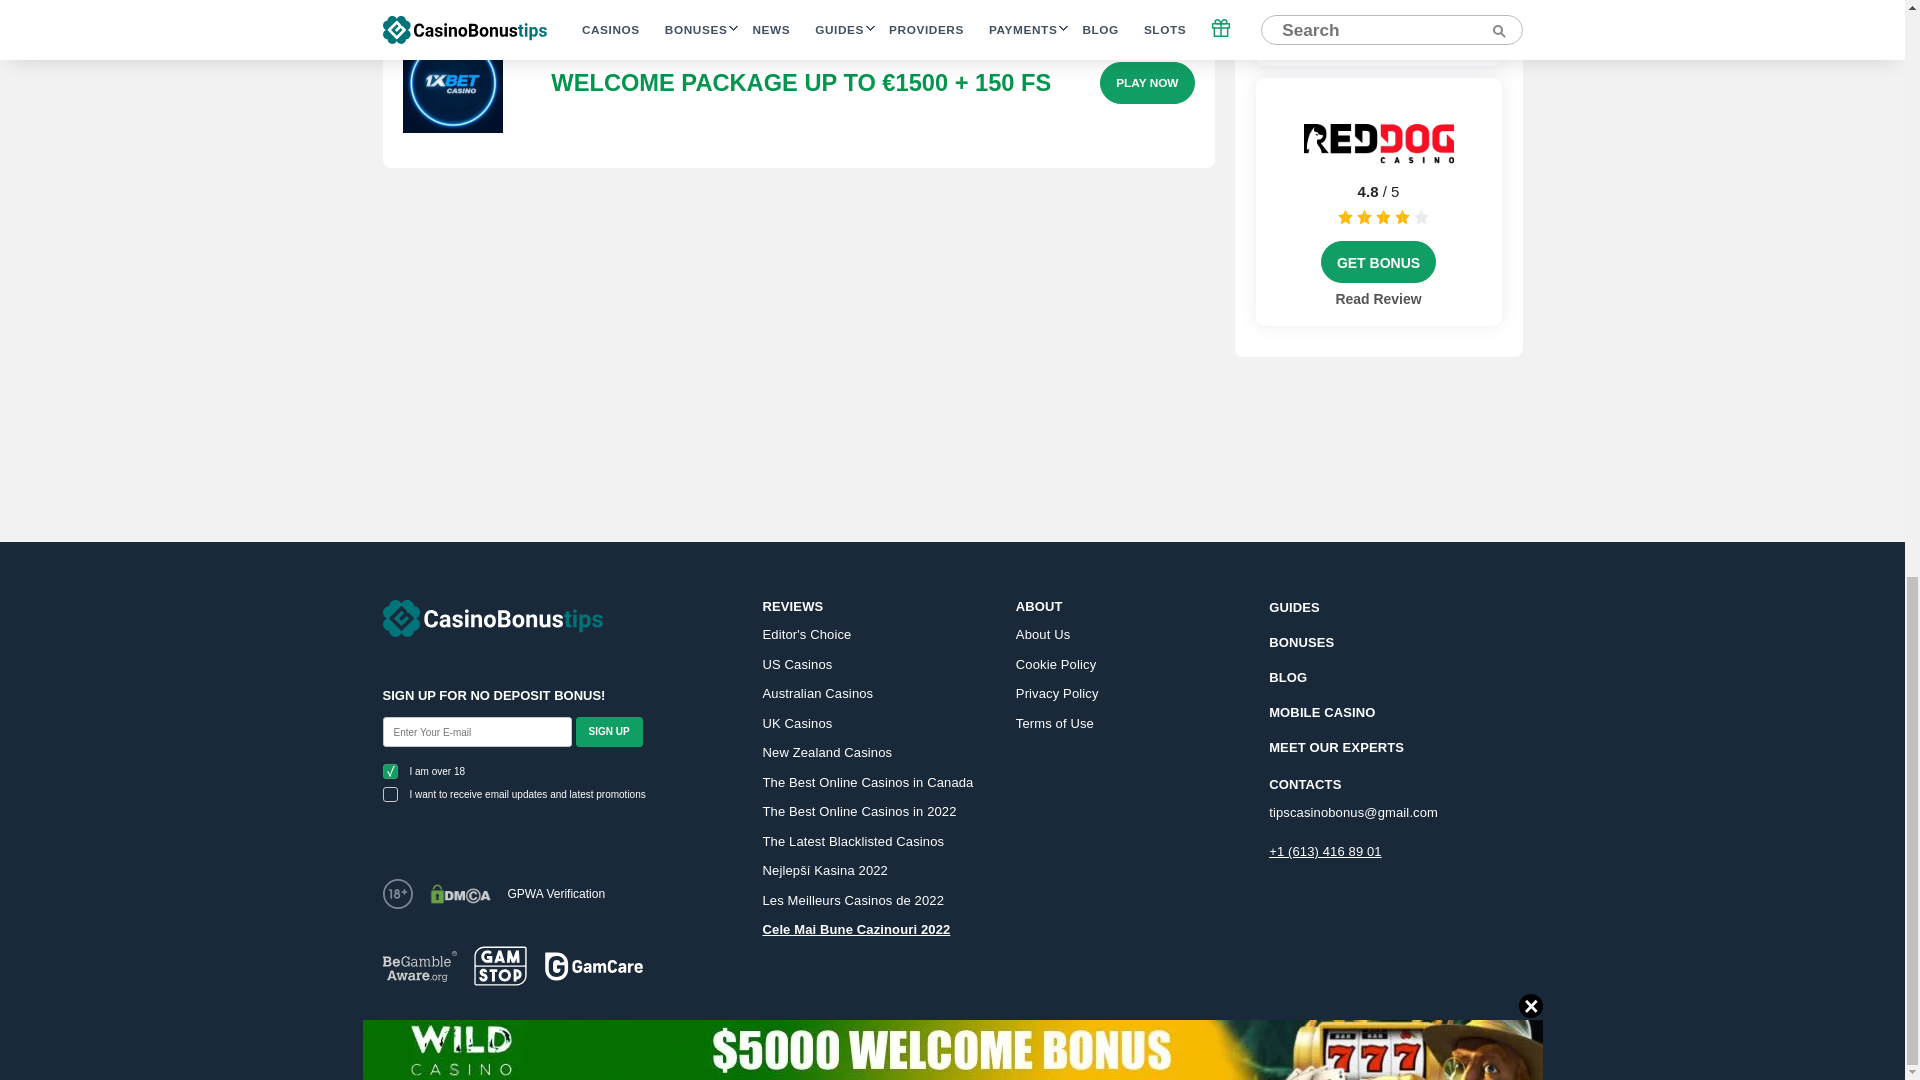 This screenshot has width=1920, height=1080. Describe the element at coordinates (390, 770) in the screenshot. I see `on` at that location.